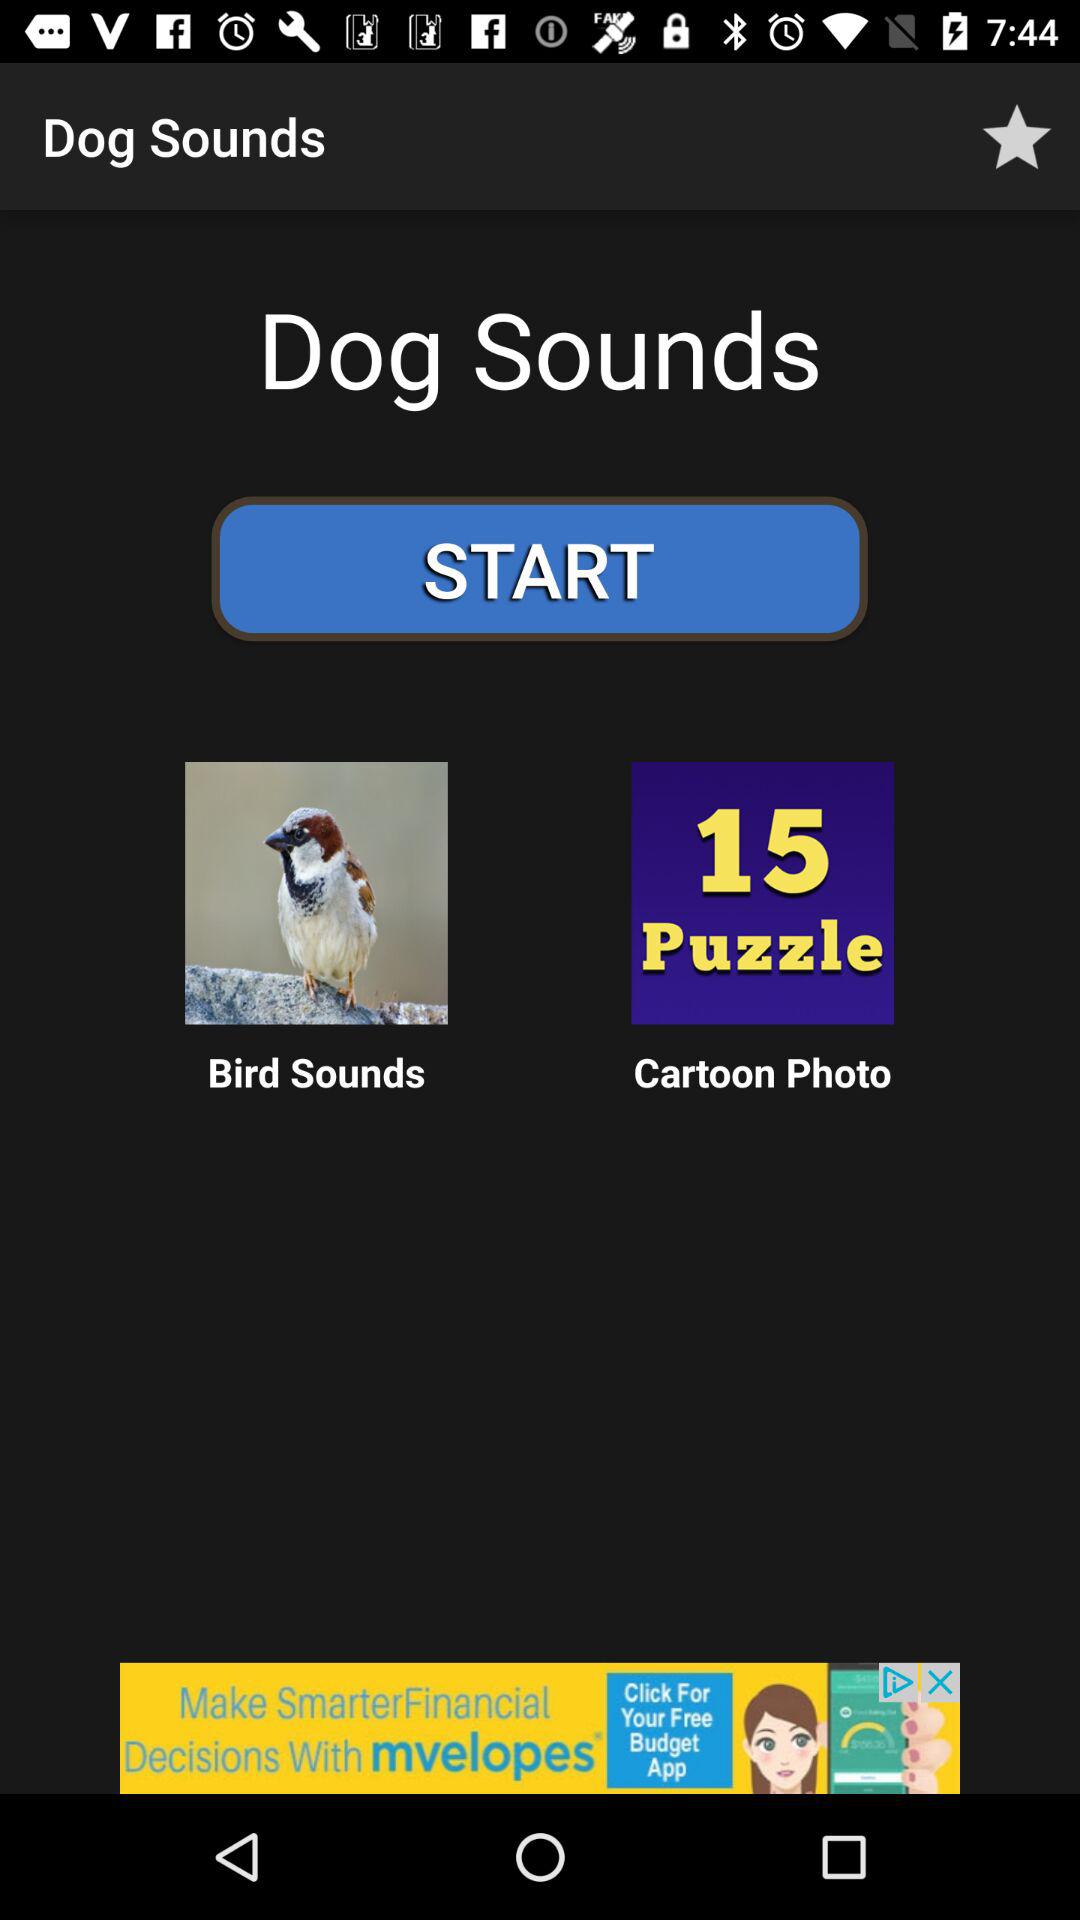 The height and width of the screenshot is (1920, 1080). What do you see at coordinates (316, 893) in the screenshot?
I see `bird sound` at bounding box center [316, 893].